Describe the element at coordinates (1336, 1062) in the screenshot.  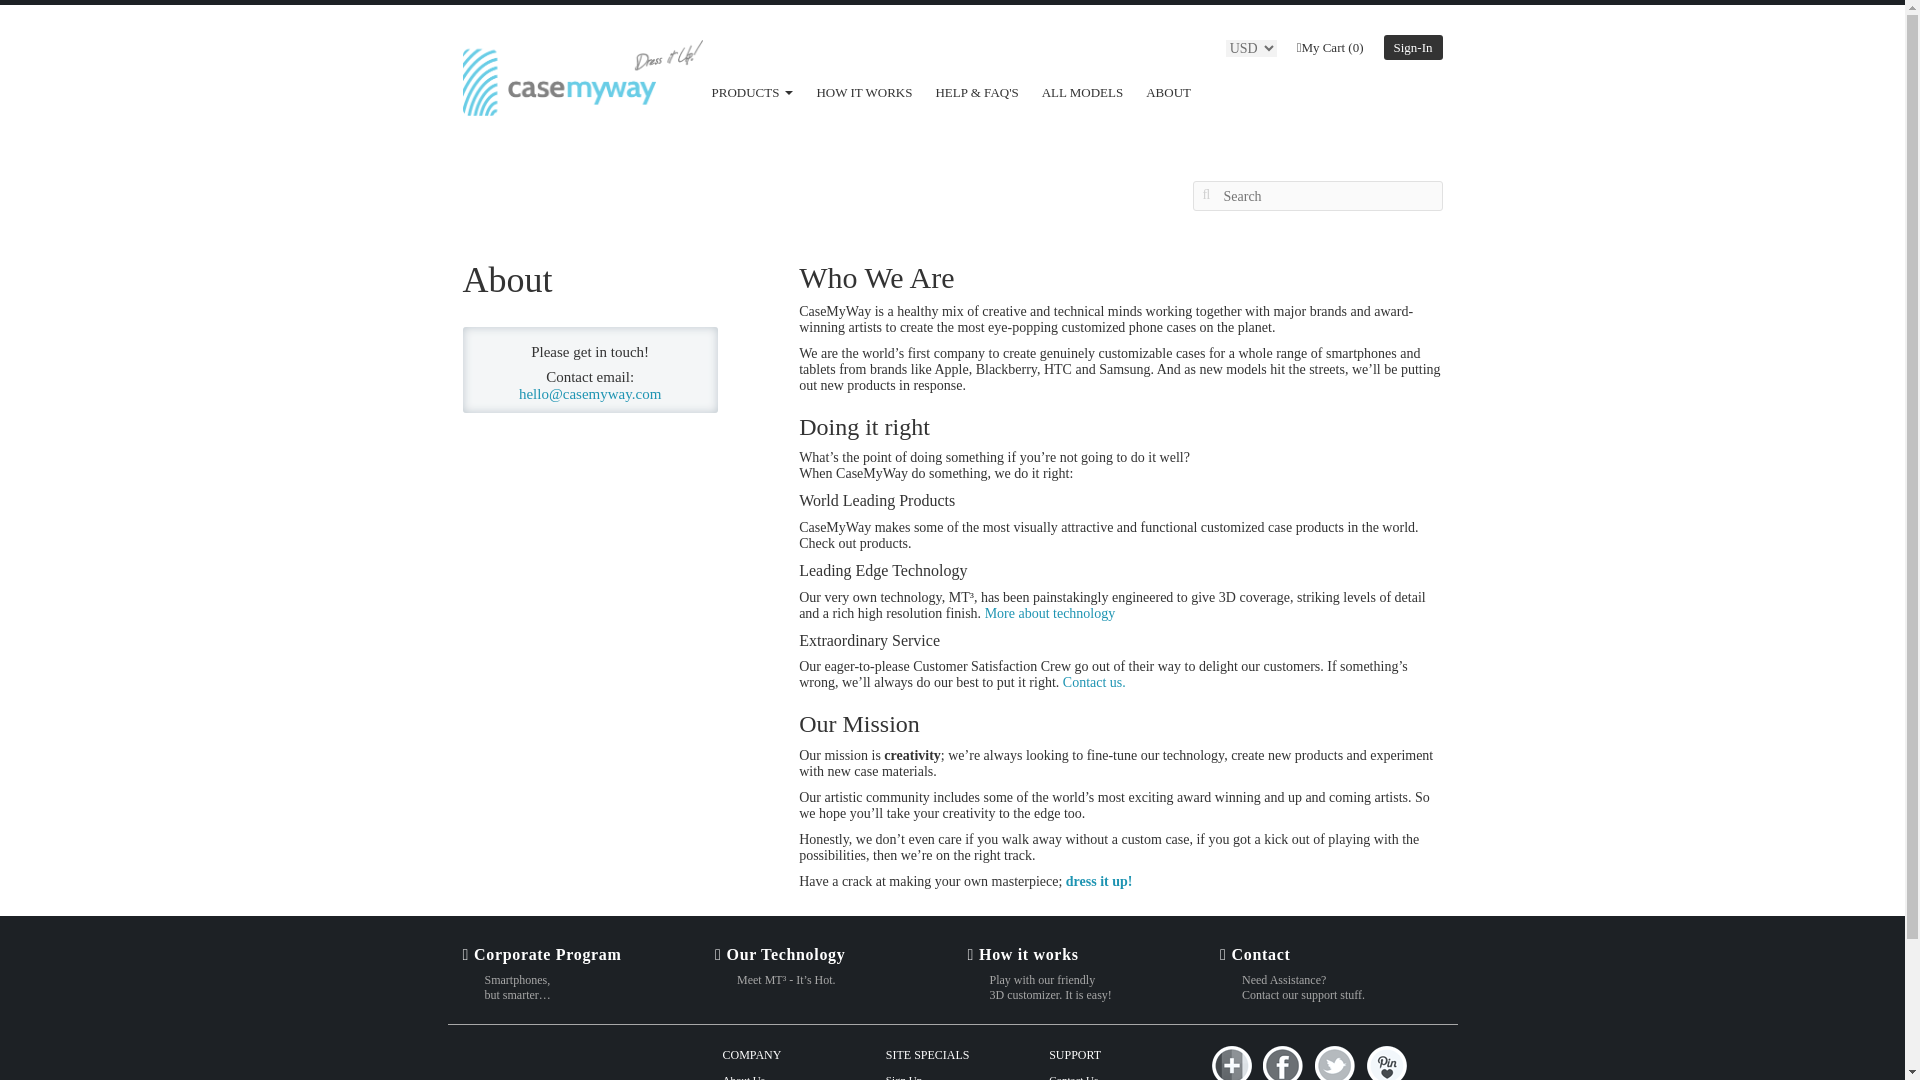
I see `Follow us on Twitter` at that location.